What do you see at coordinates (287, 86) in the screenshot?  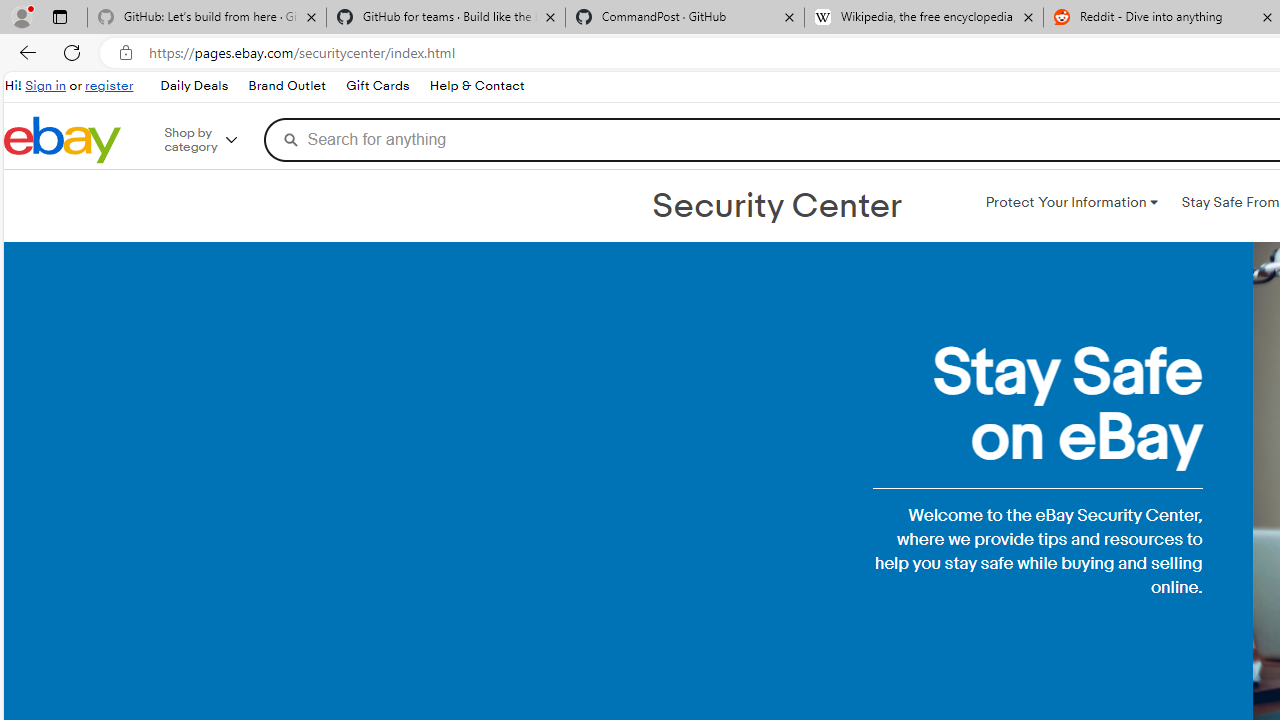 I see `Brand Outlet` at bounding box center [287, 86].